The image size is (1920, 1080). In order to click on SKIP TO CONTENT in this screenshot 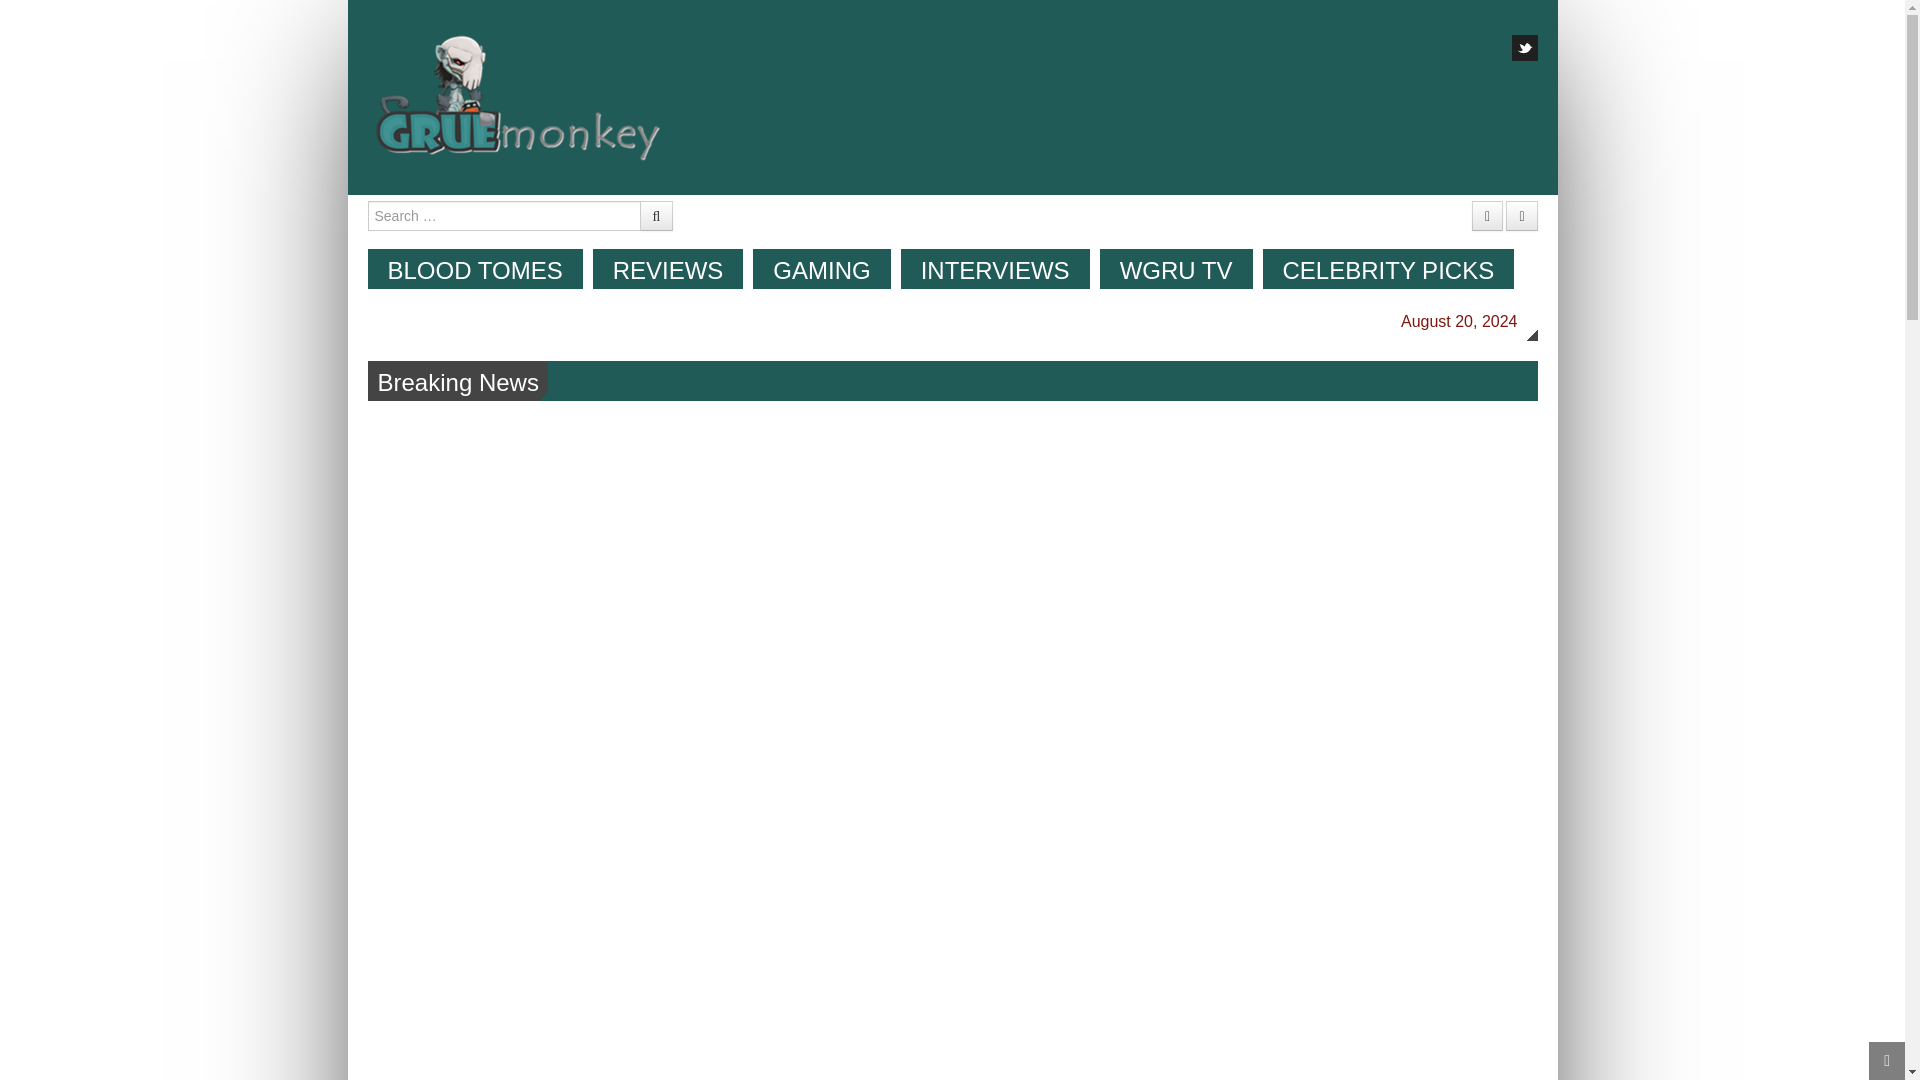, I will do `click(496, 259)`.